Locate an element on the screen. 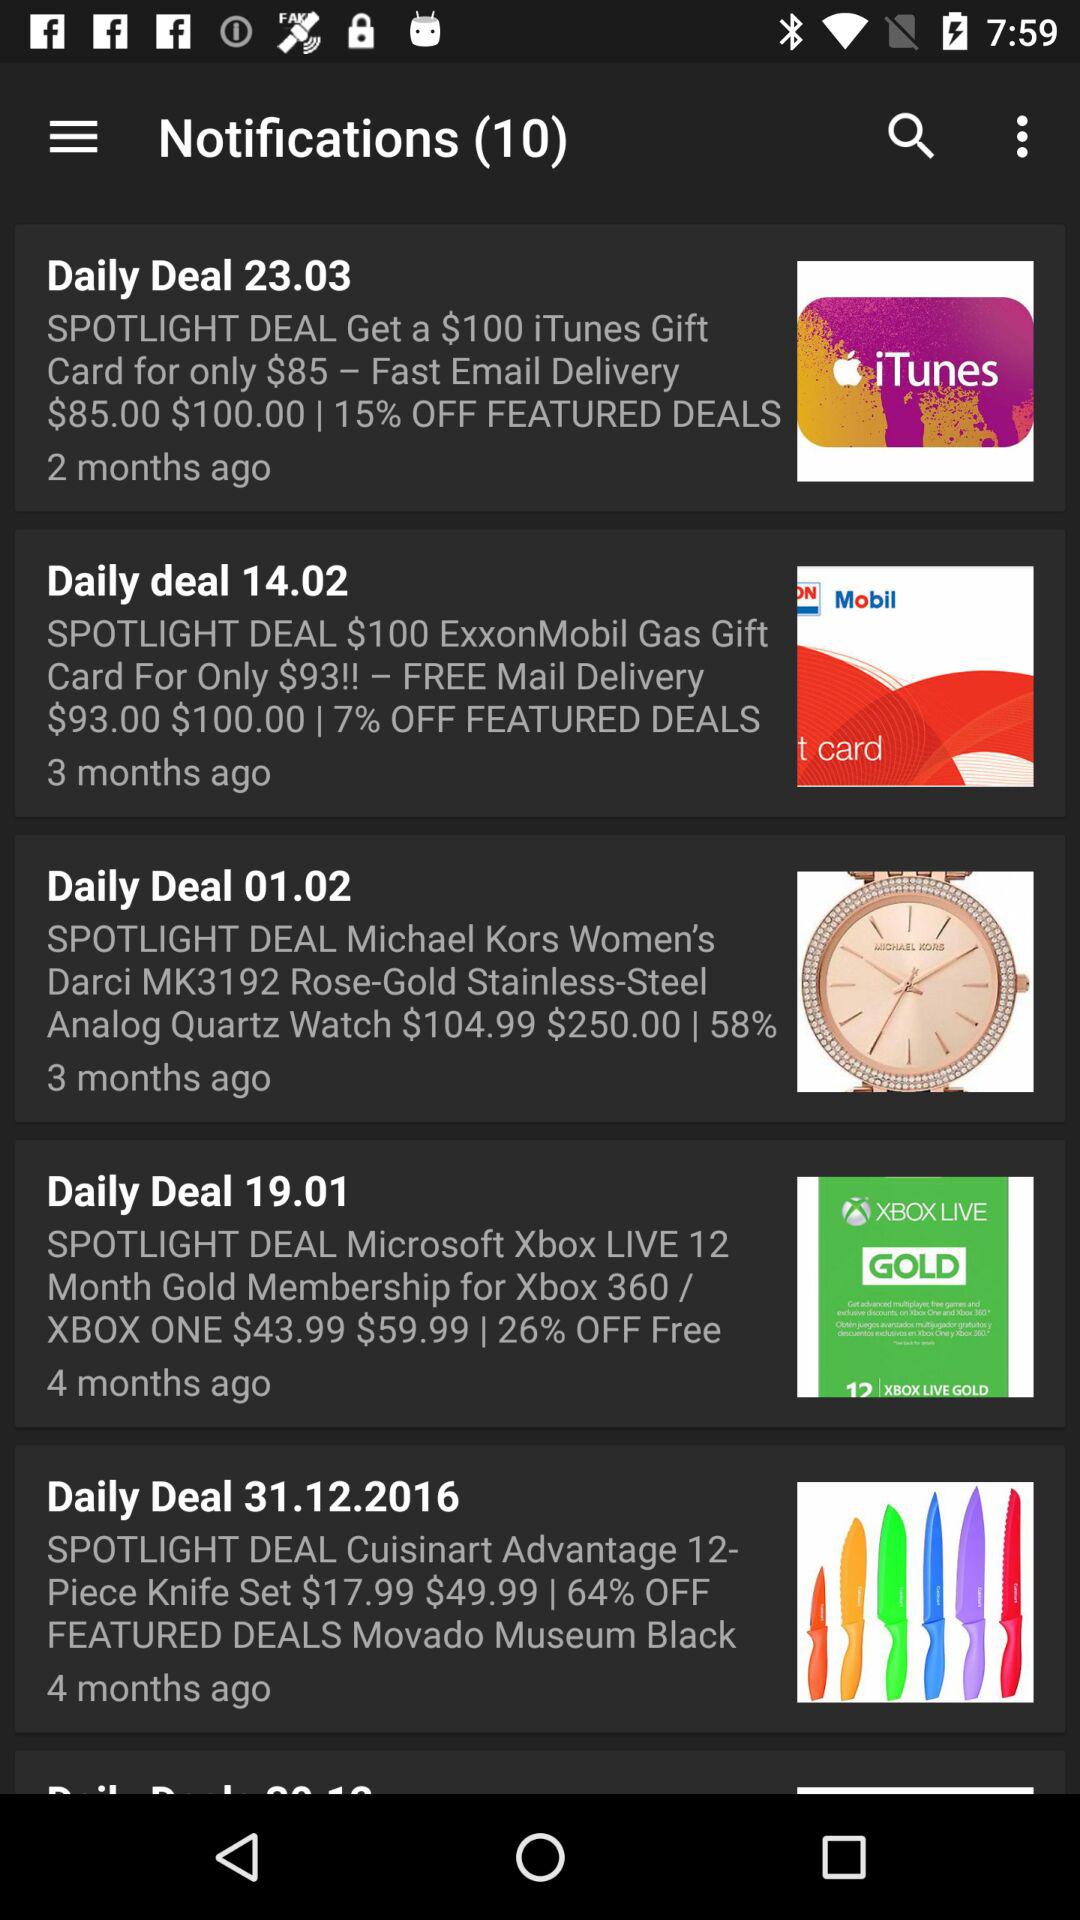 This screenshot has height=1920, width=1080. click icon above the daily deal 23 app is located at coordinates (73, 136).